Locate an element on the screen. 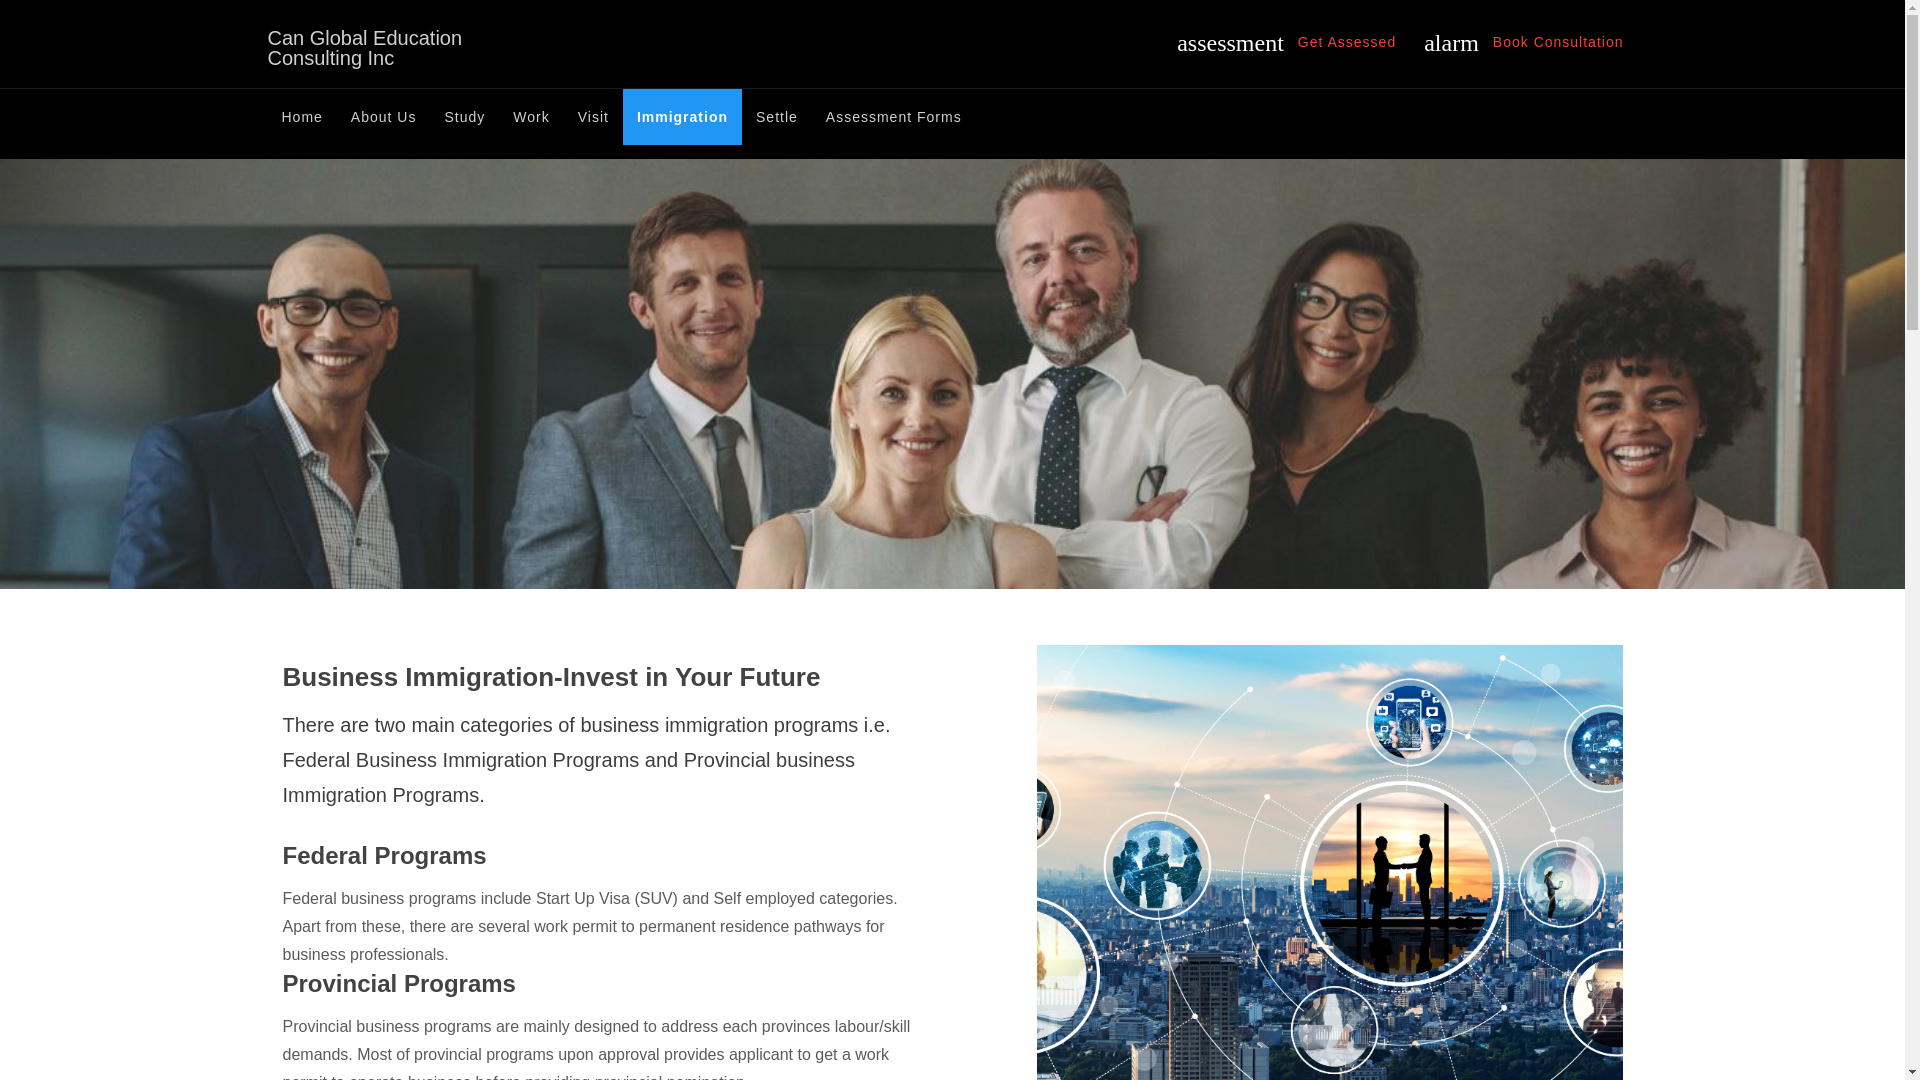 This screenshot has width=1920, height=1080. Can Global Education Consulting Inc is located at coordinates (369, 48).